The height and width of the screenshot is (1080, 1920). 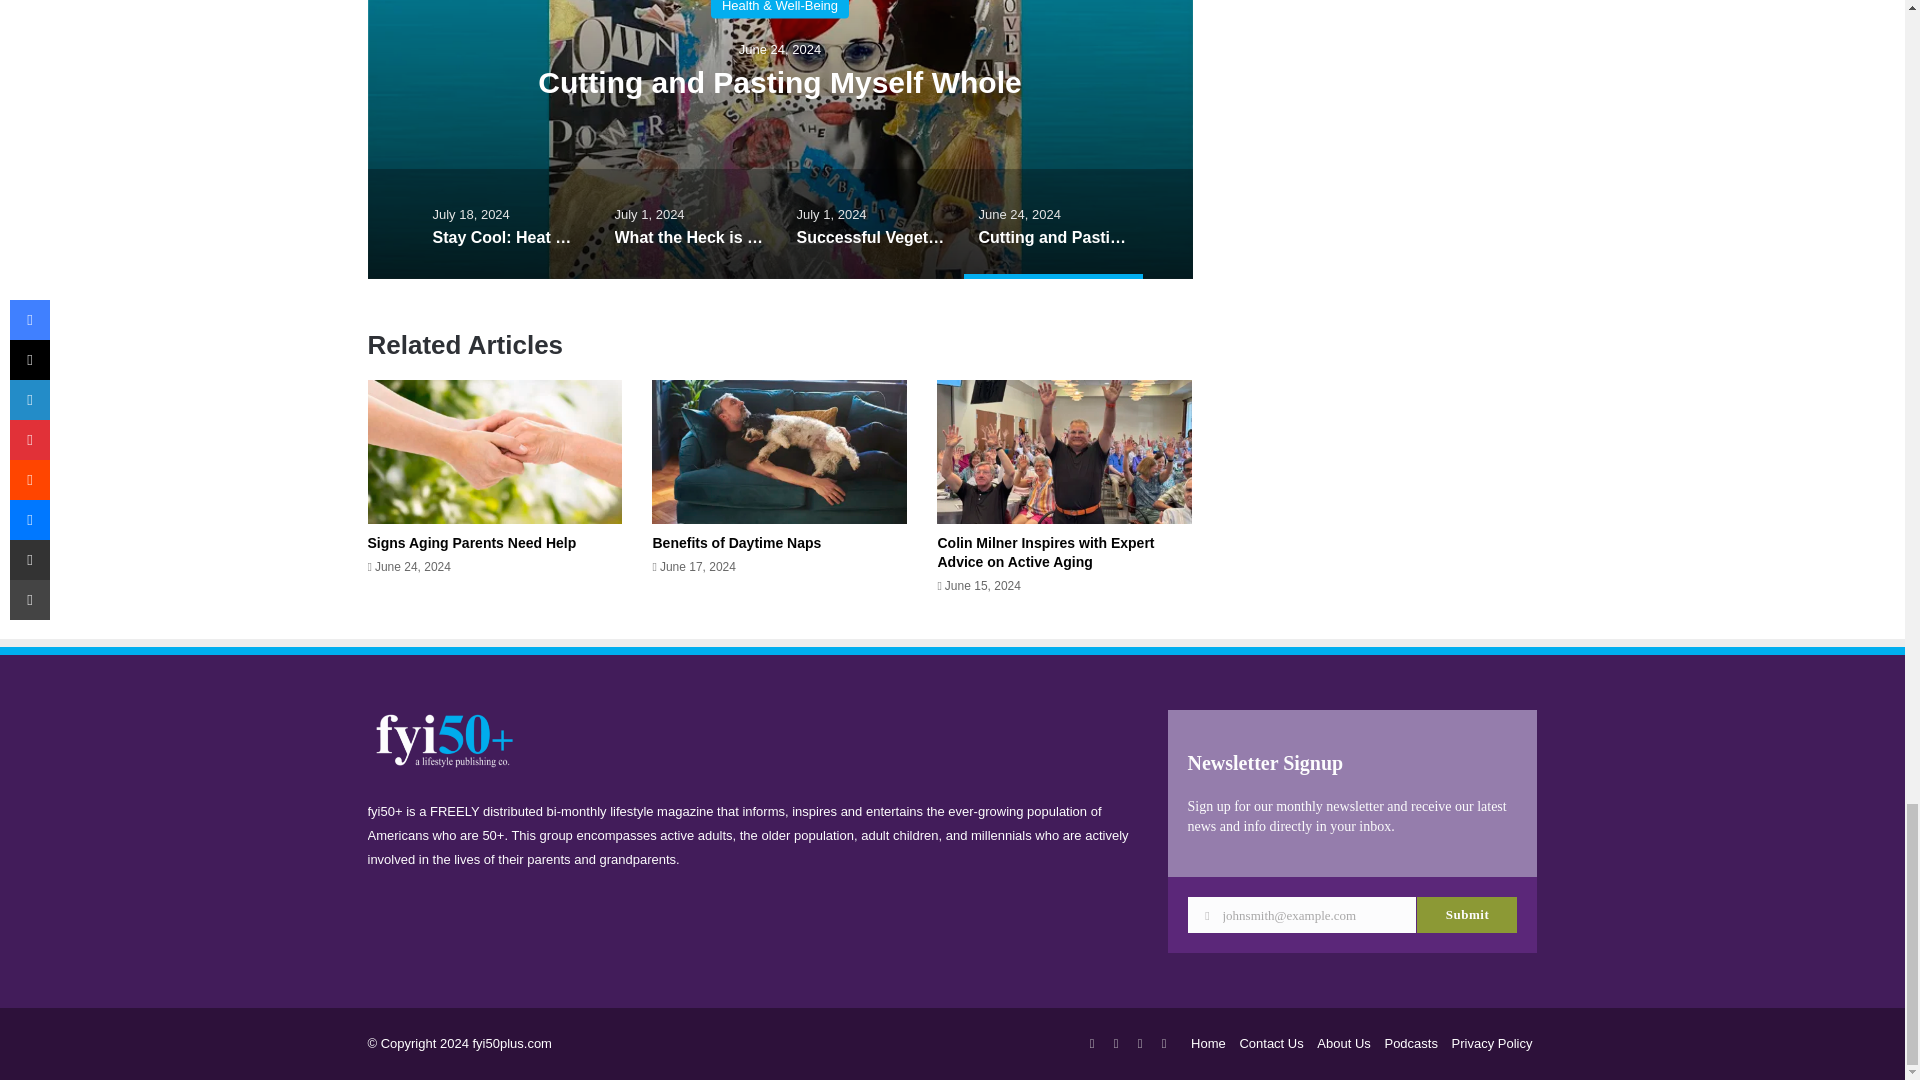 What do you see at coordinates (779, 452) in the screenshot?
I see `Benefits of Daytime Naps 3` at bounding box center [779, 452].